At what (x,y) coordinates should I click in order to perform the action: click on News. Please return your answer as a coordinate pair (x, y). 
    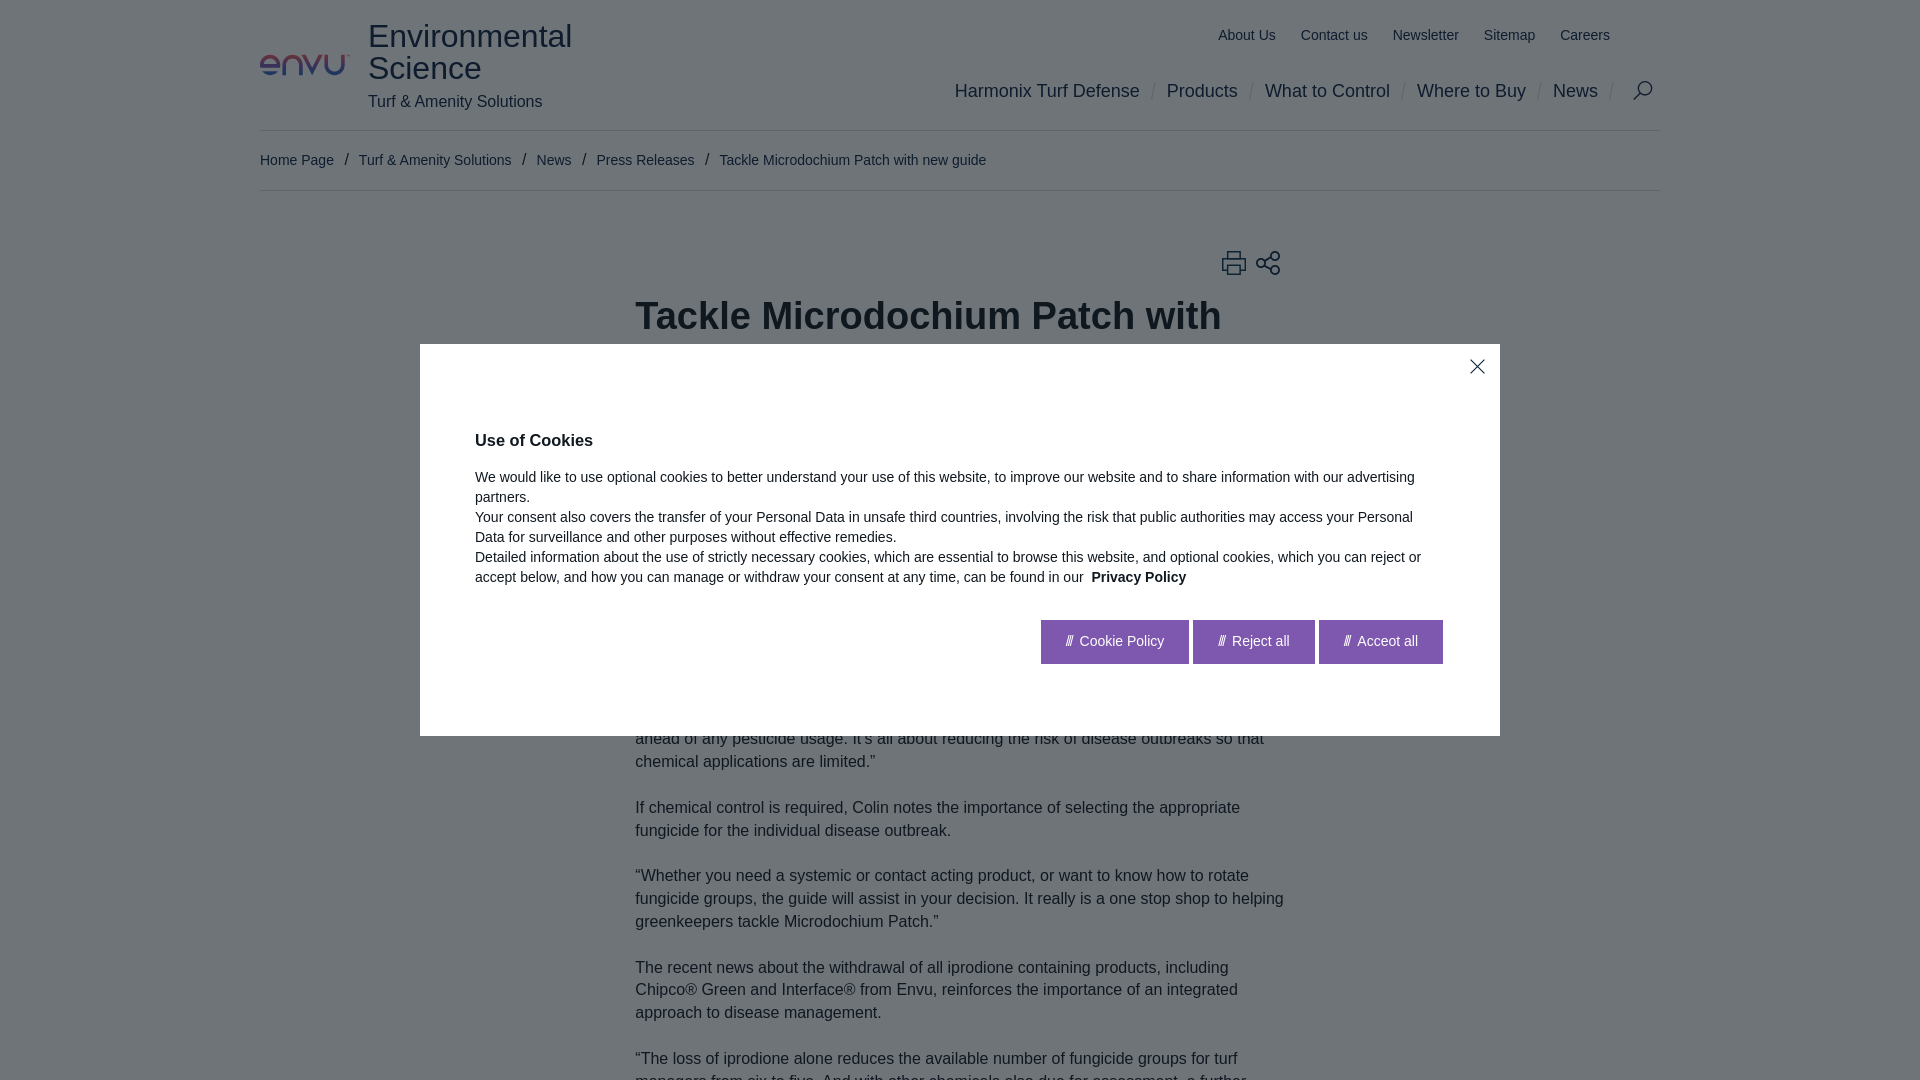
    Looking at the image, I should click on (554, 160).